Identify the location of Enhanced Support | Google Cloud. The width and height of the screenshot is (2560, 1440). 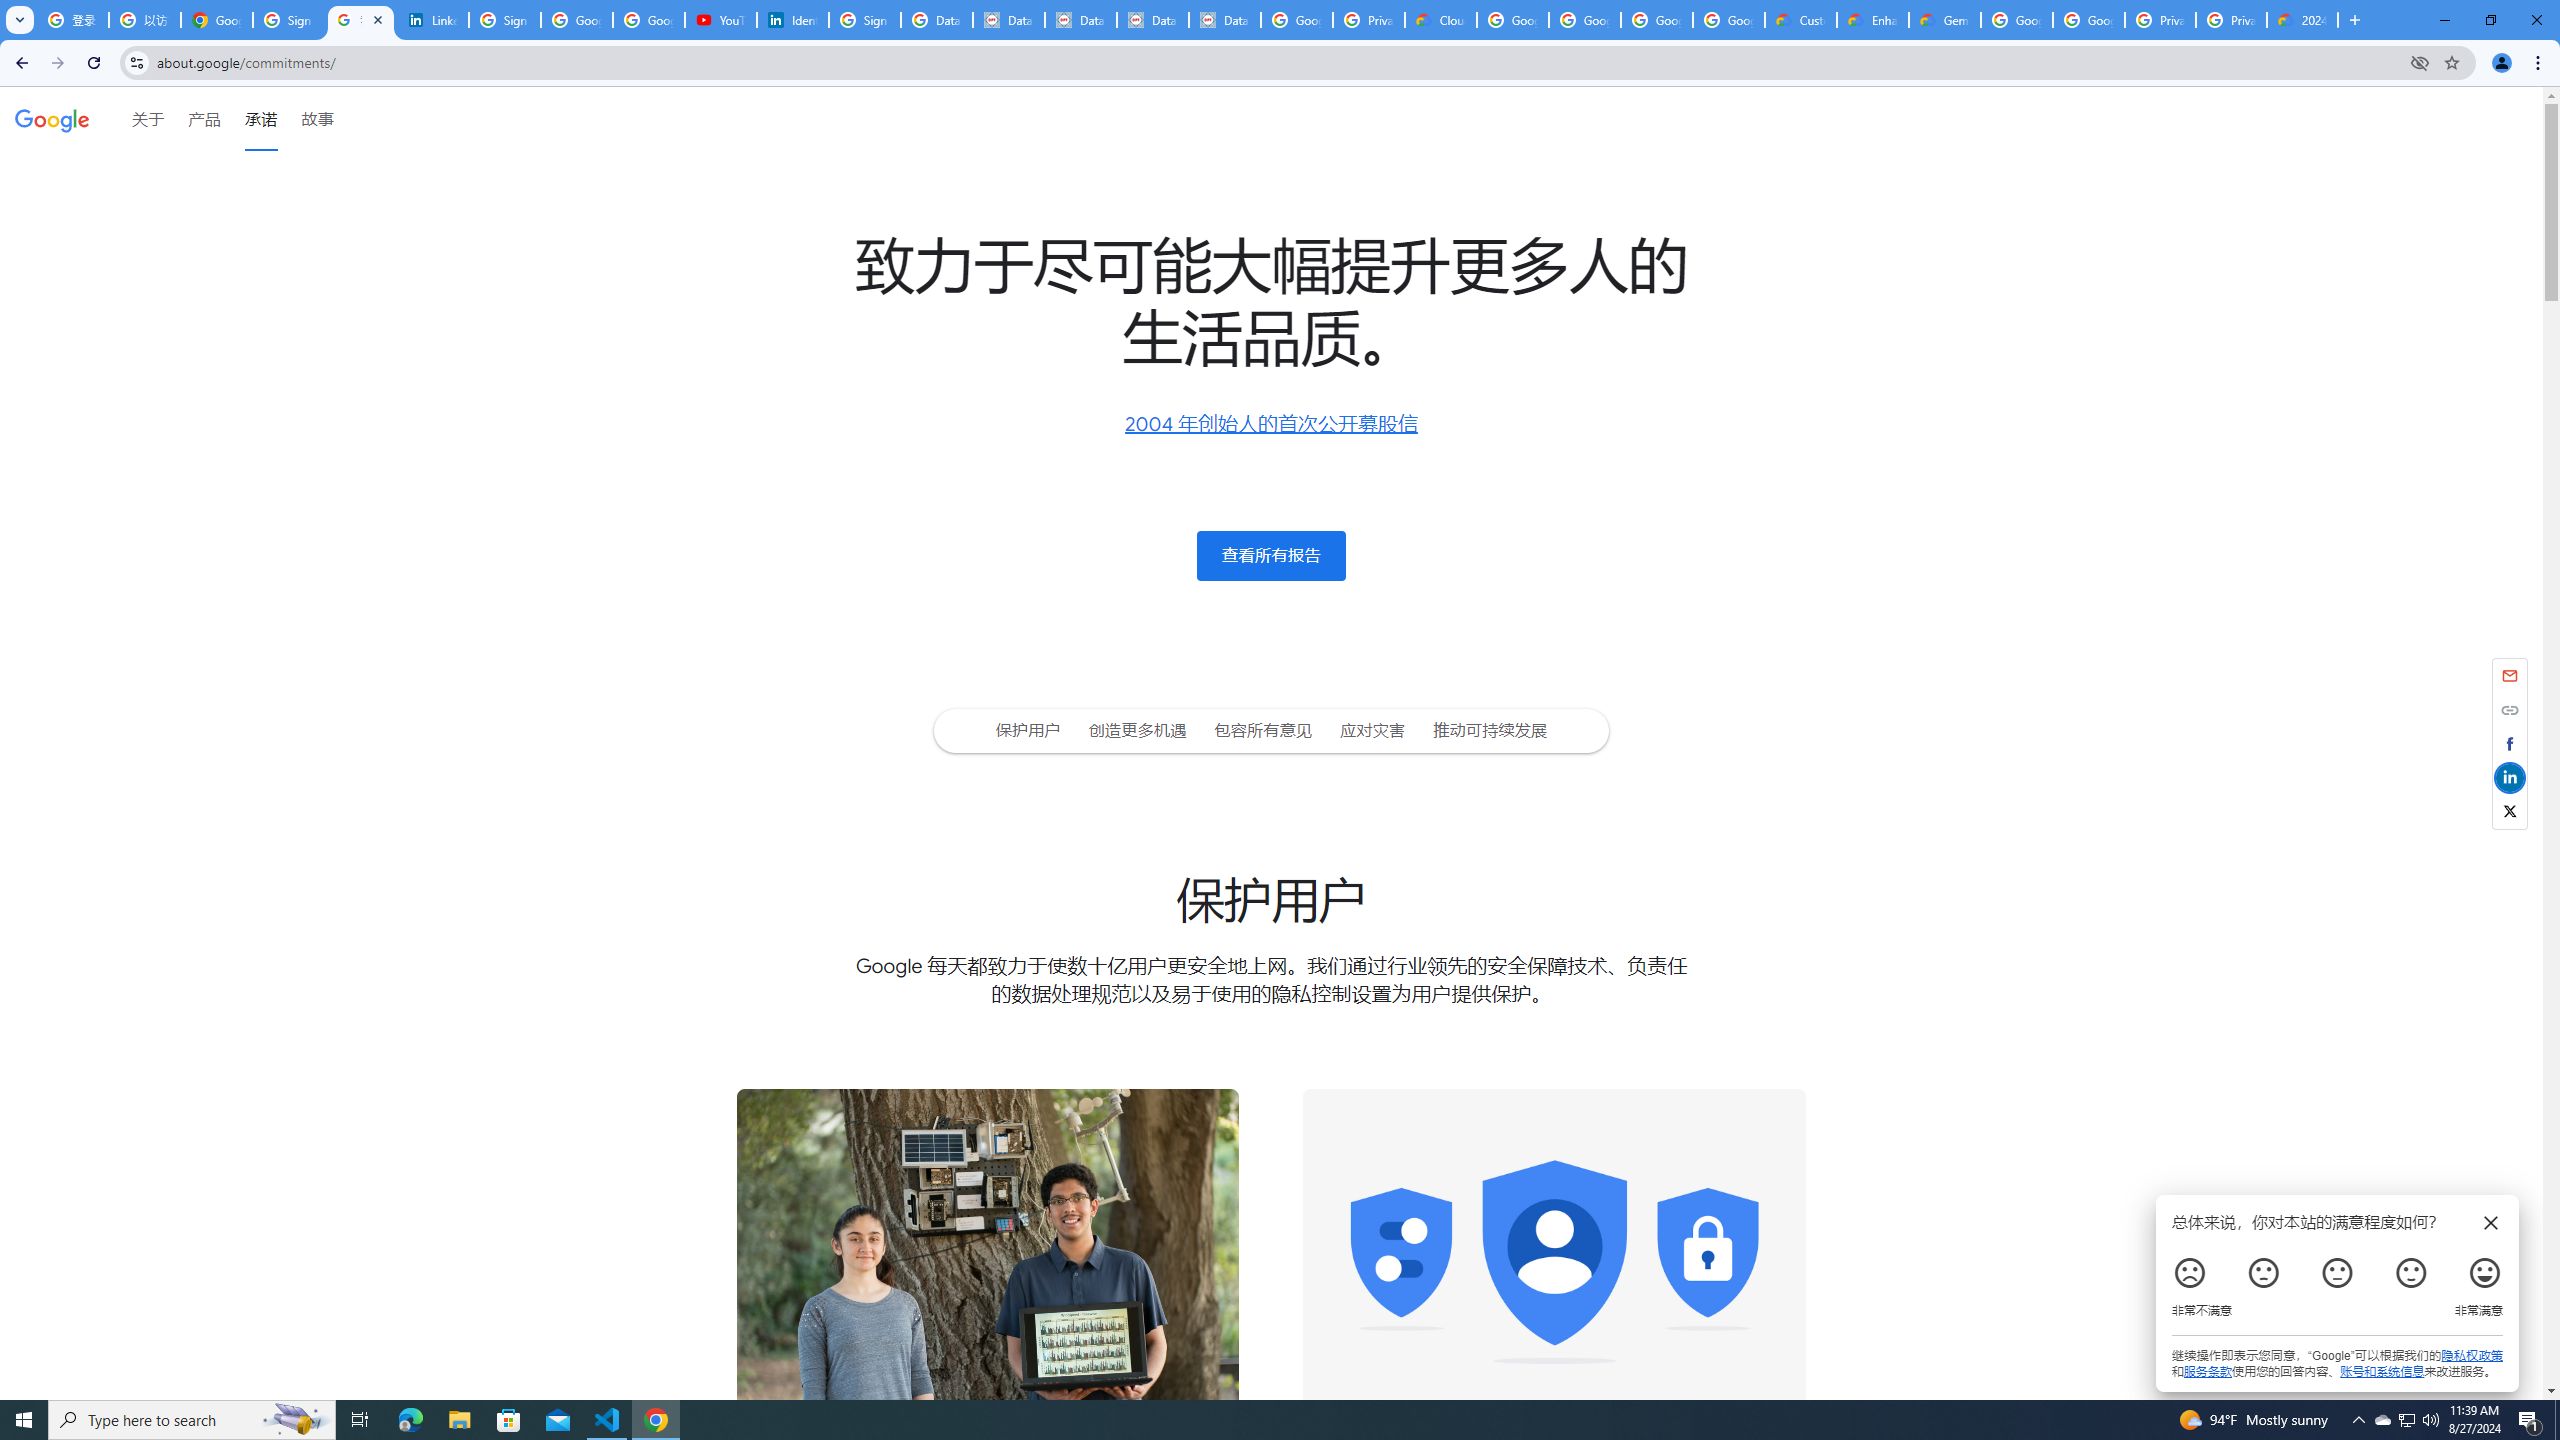
(1872, 20).